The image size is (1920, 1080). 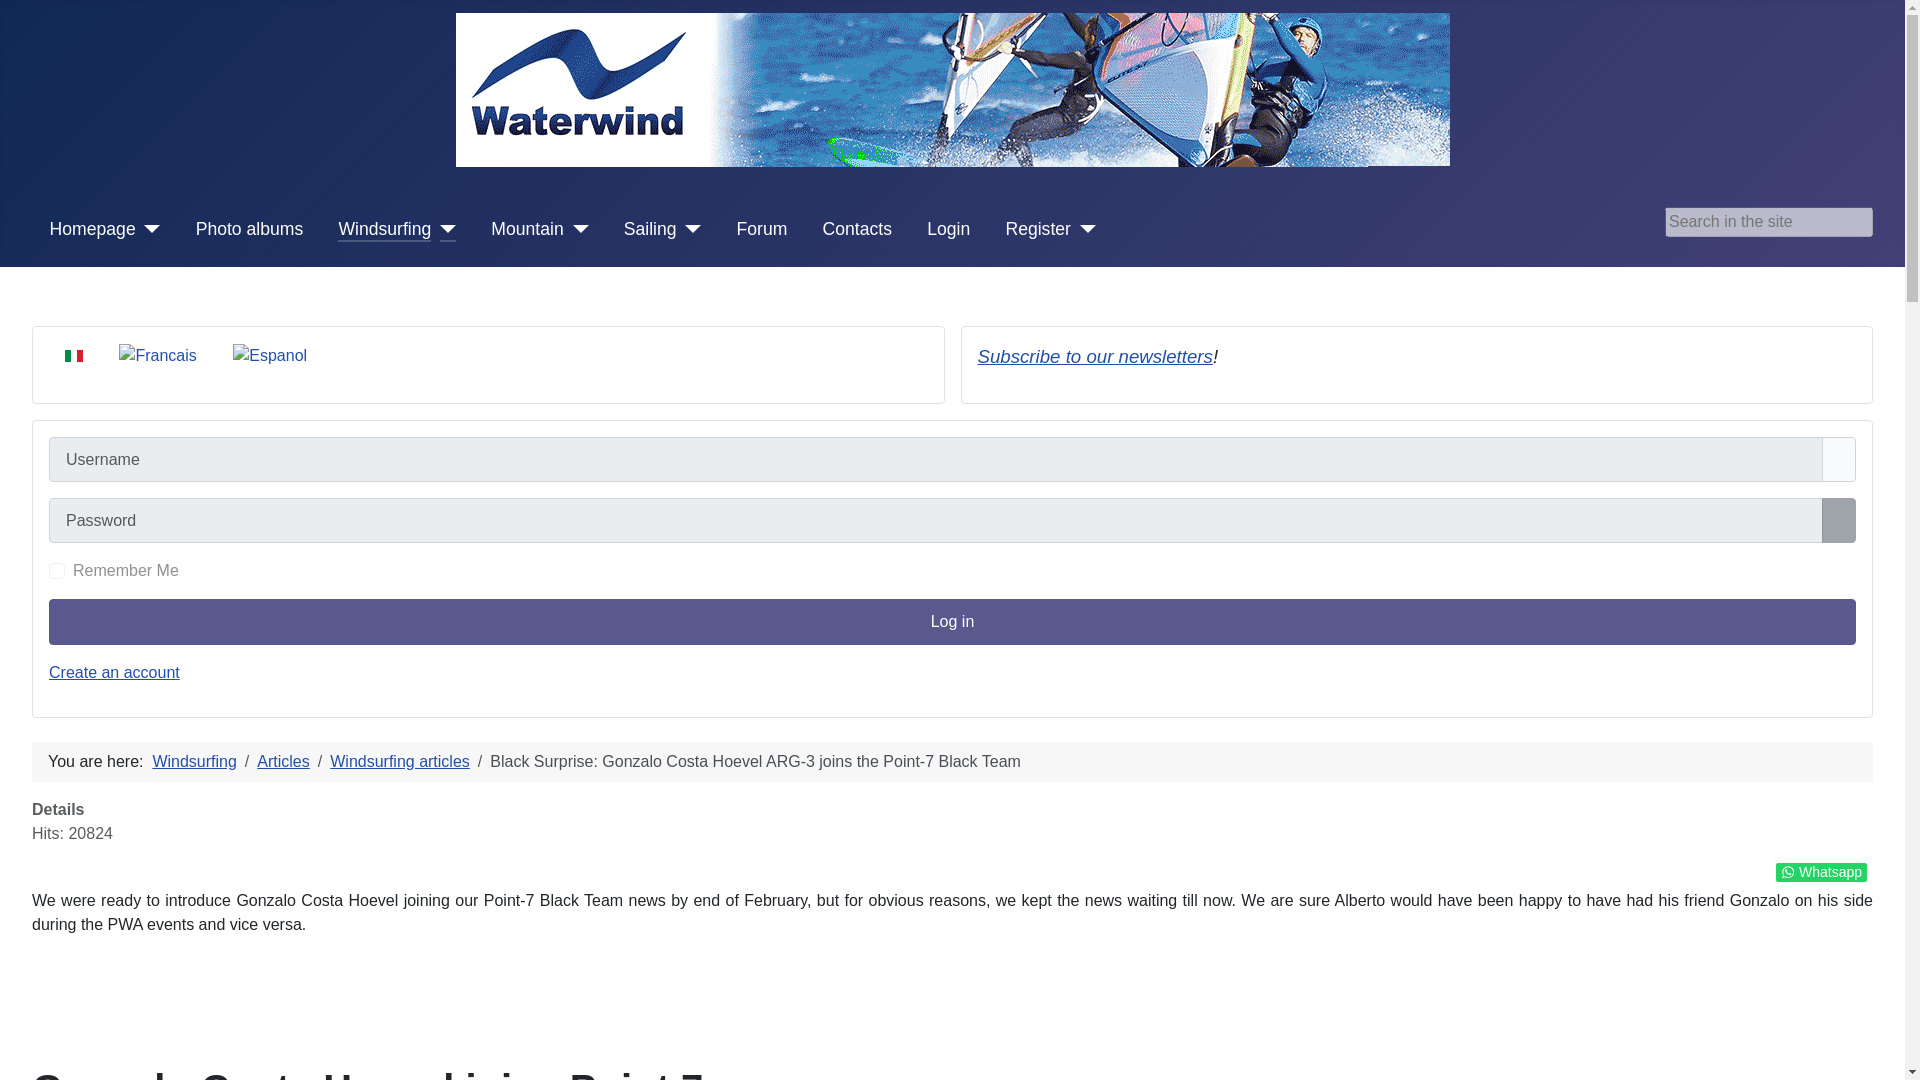 What do you see at coordinates (92, 228) in the screenshot?
I see `Homepage` at bounding box center [92, 228].